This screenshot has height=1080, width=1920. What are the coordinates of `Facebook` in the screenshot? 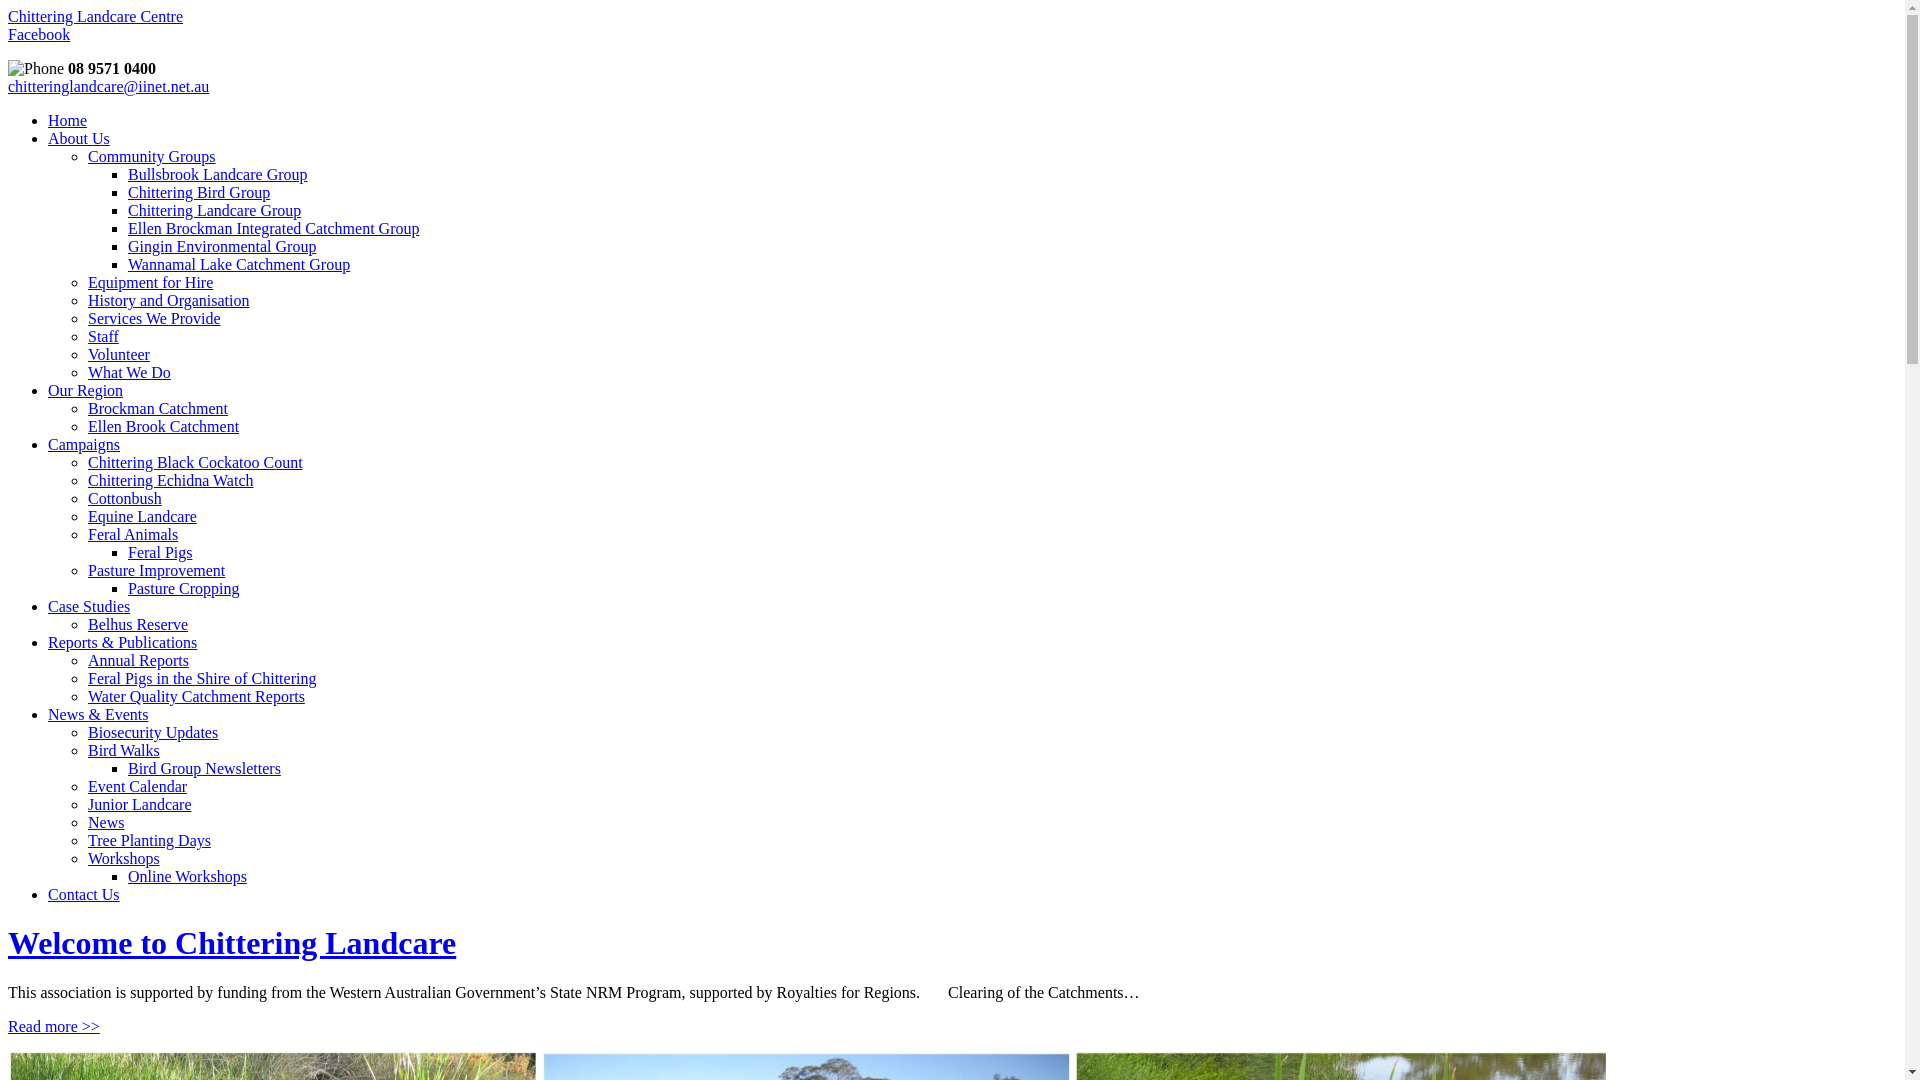 It's located at (39, 34).